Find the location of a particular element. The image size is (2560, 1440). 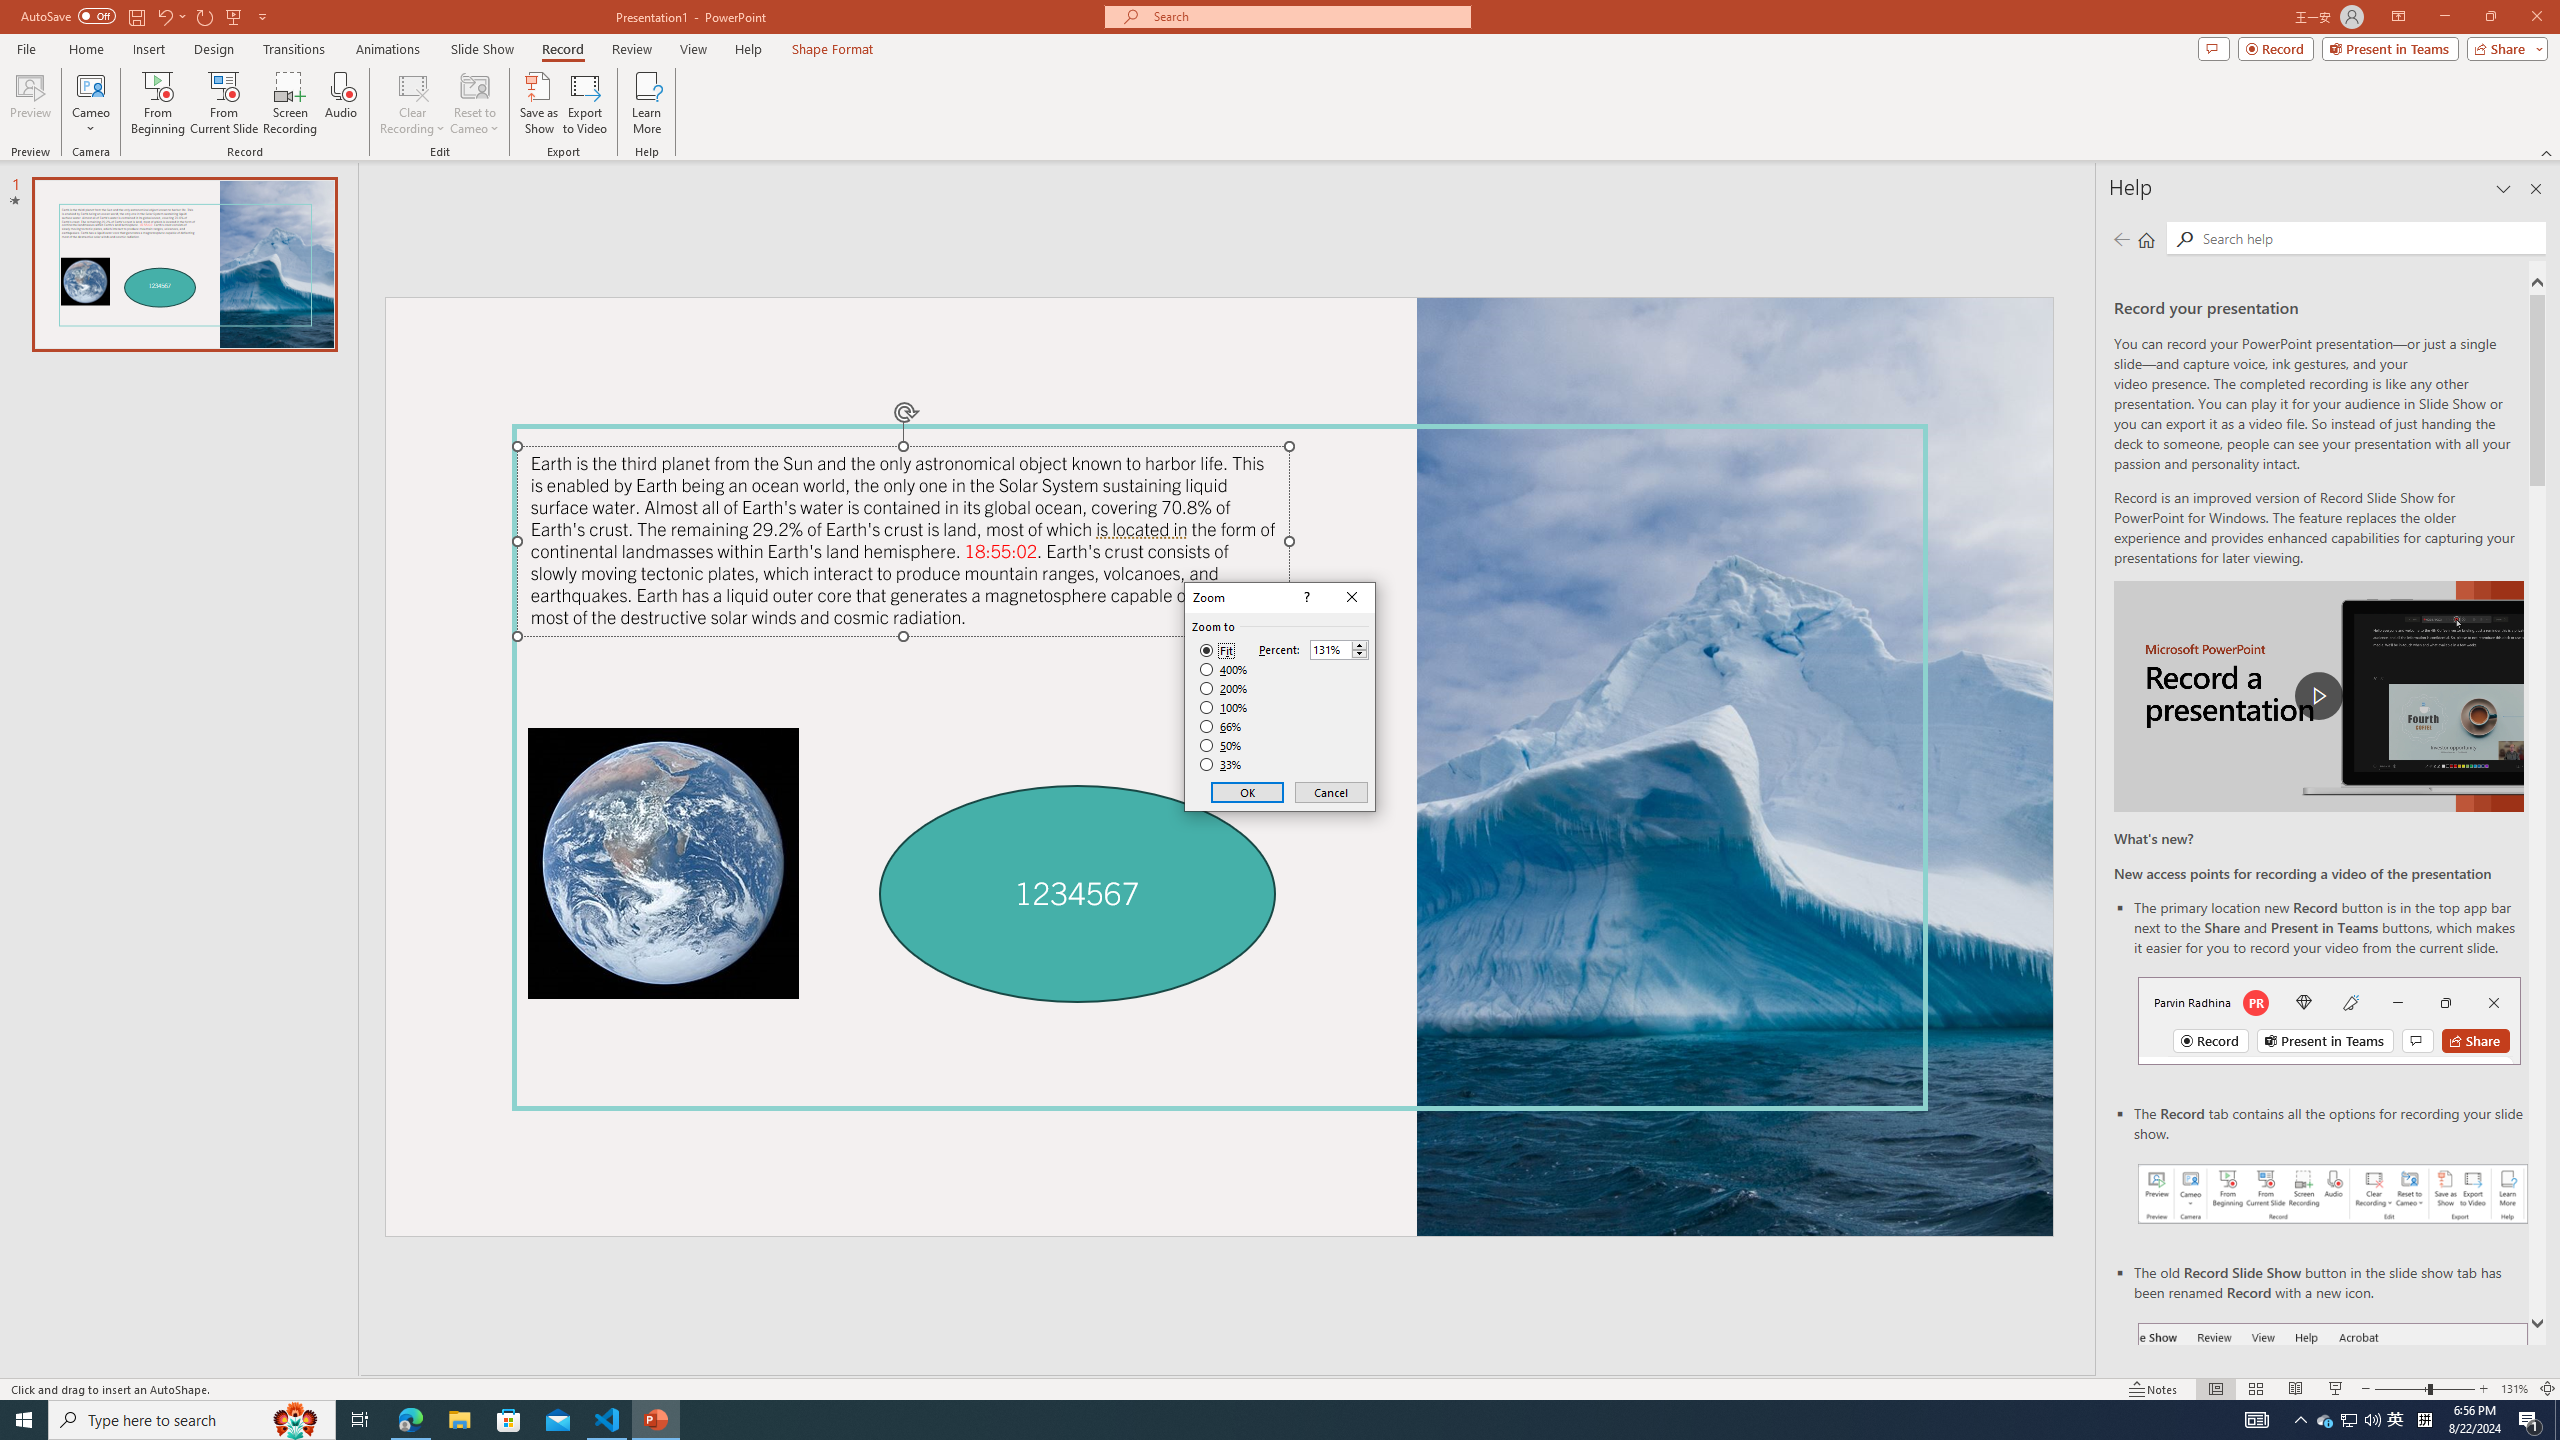

Percent is located at coordinates (1330, 650).